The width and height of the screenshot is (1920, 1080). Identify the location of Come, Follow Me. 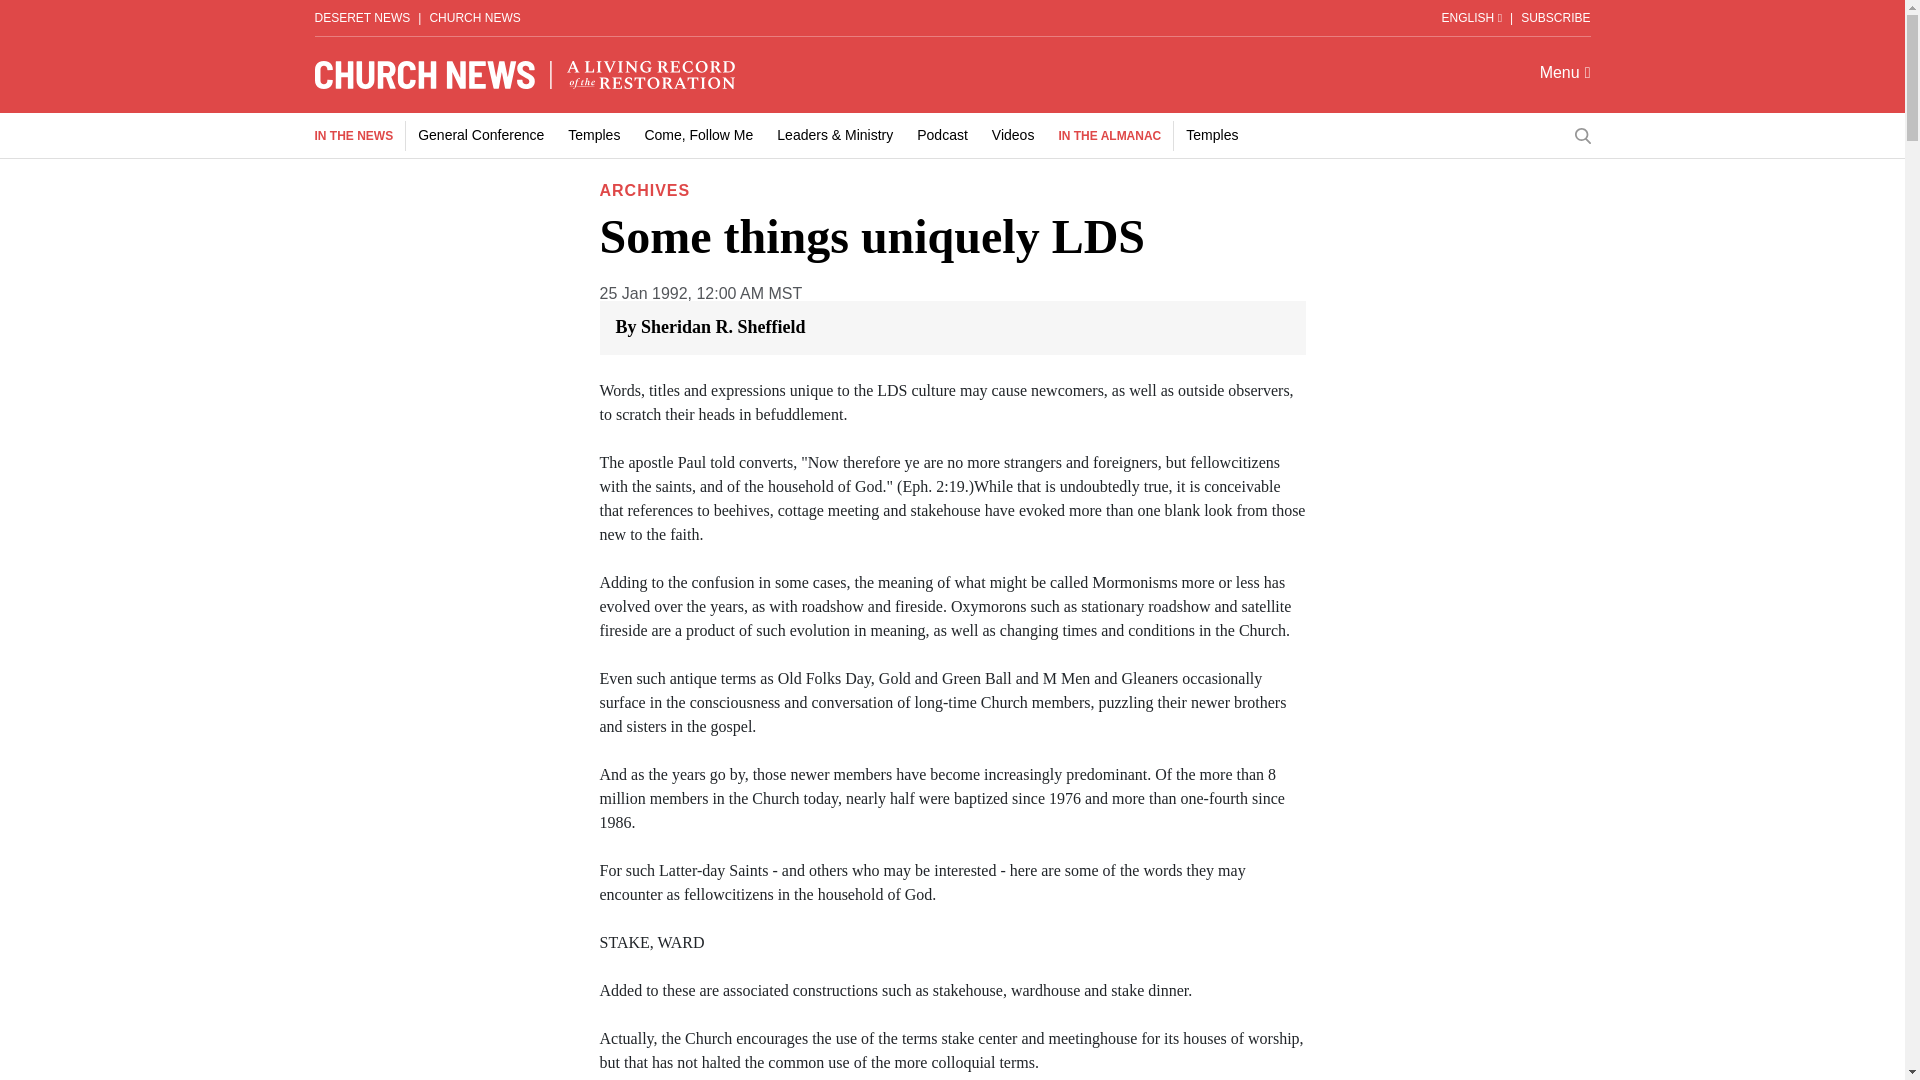
(698, 134).